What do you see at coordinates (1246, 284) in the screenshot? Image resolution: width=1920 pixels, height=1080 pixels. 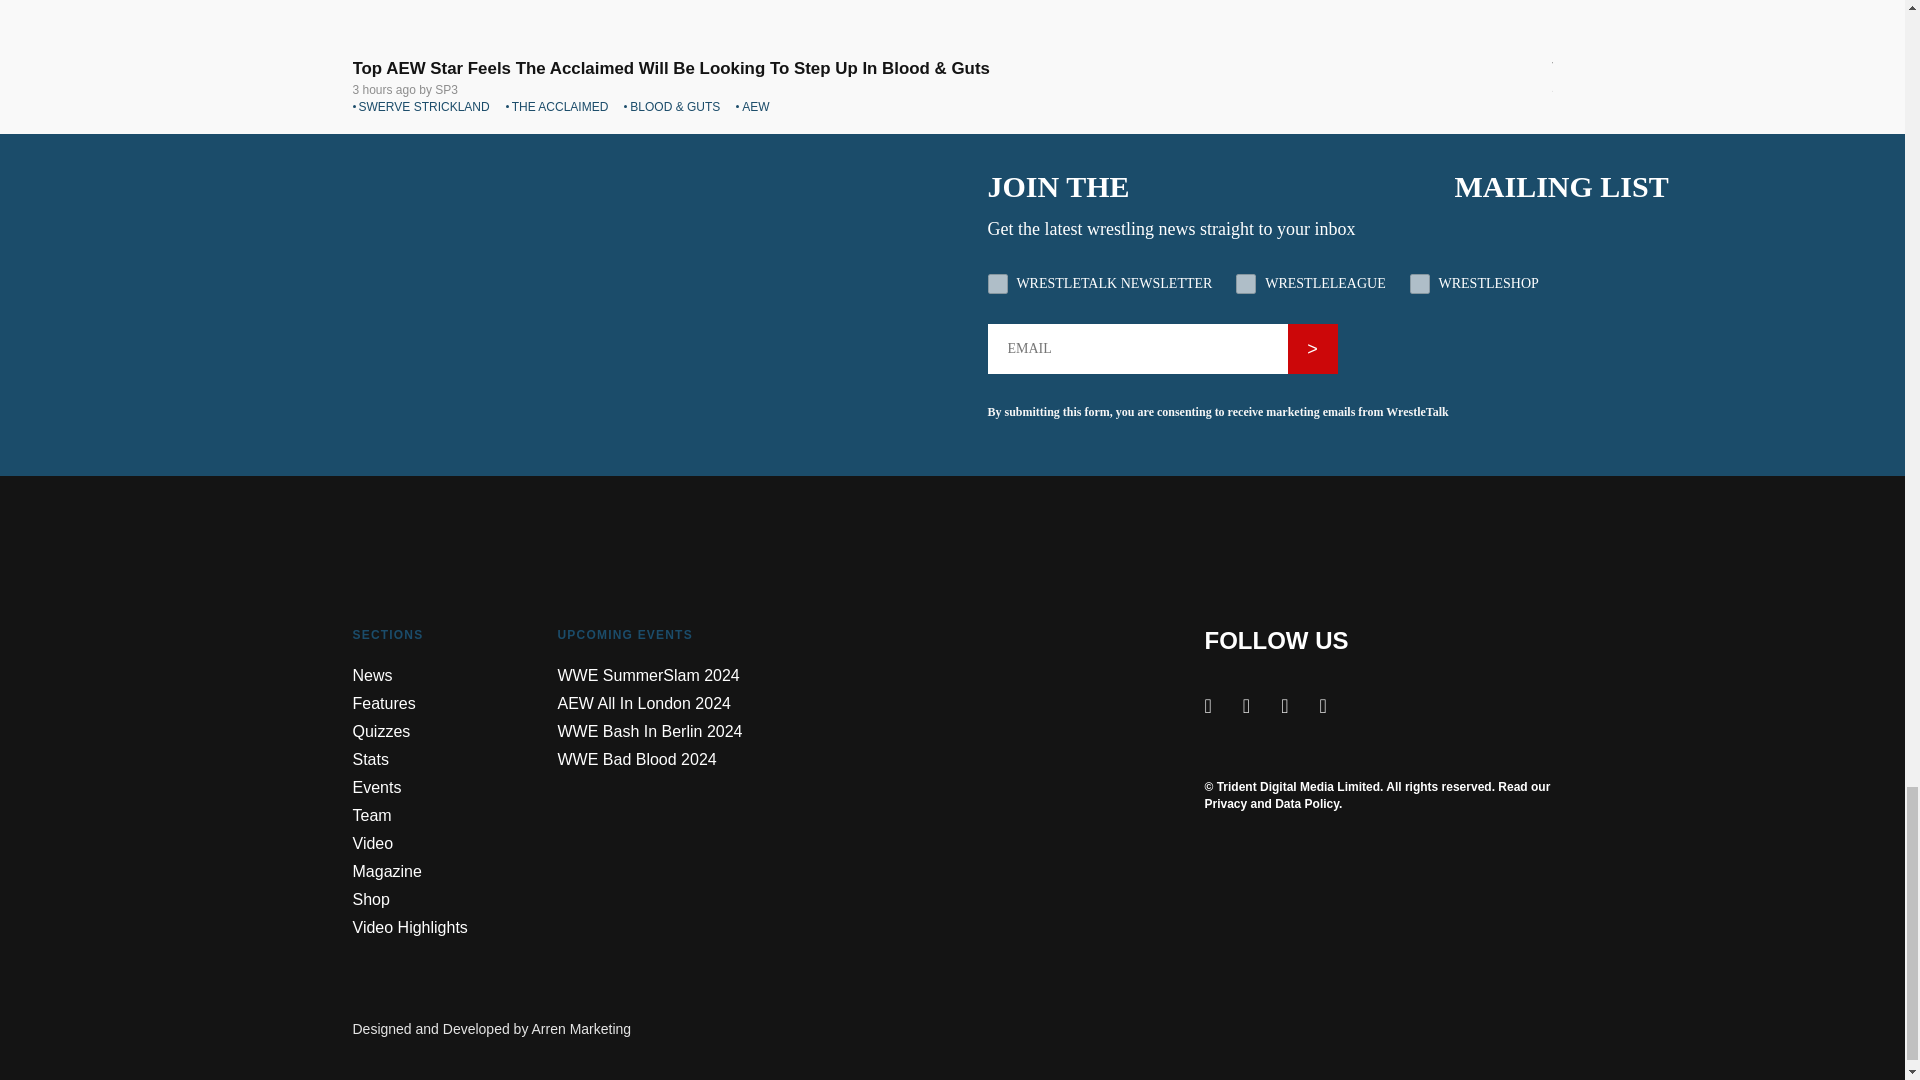 I see `WL` at bounding box center [1246, 284].